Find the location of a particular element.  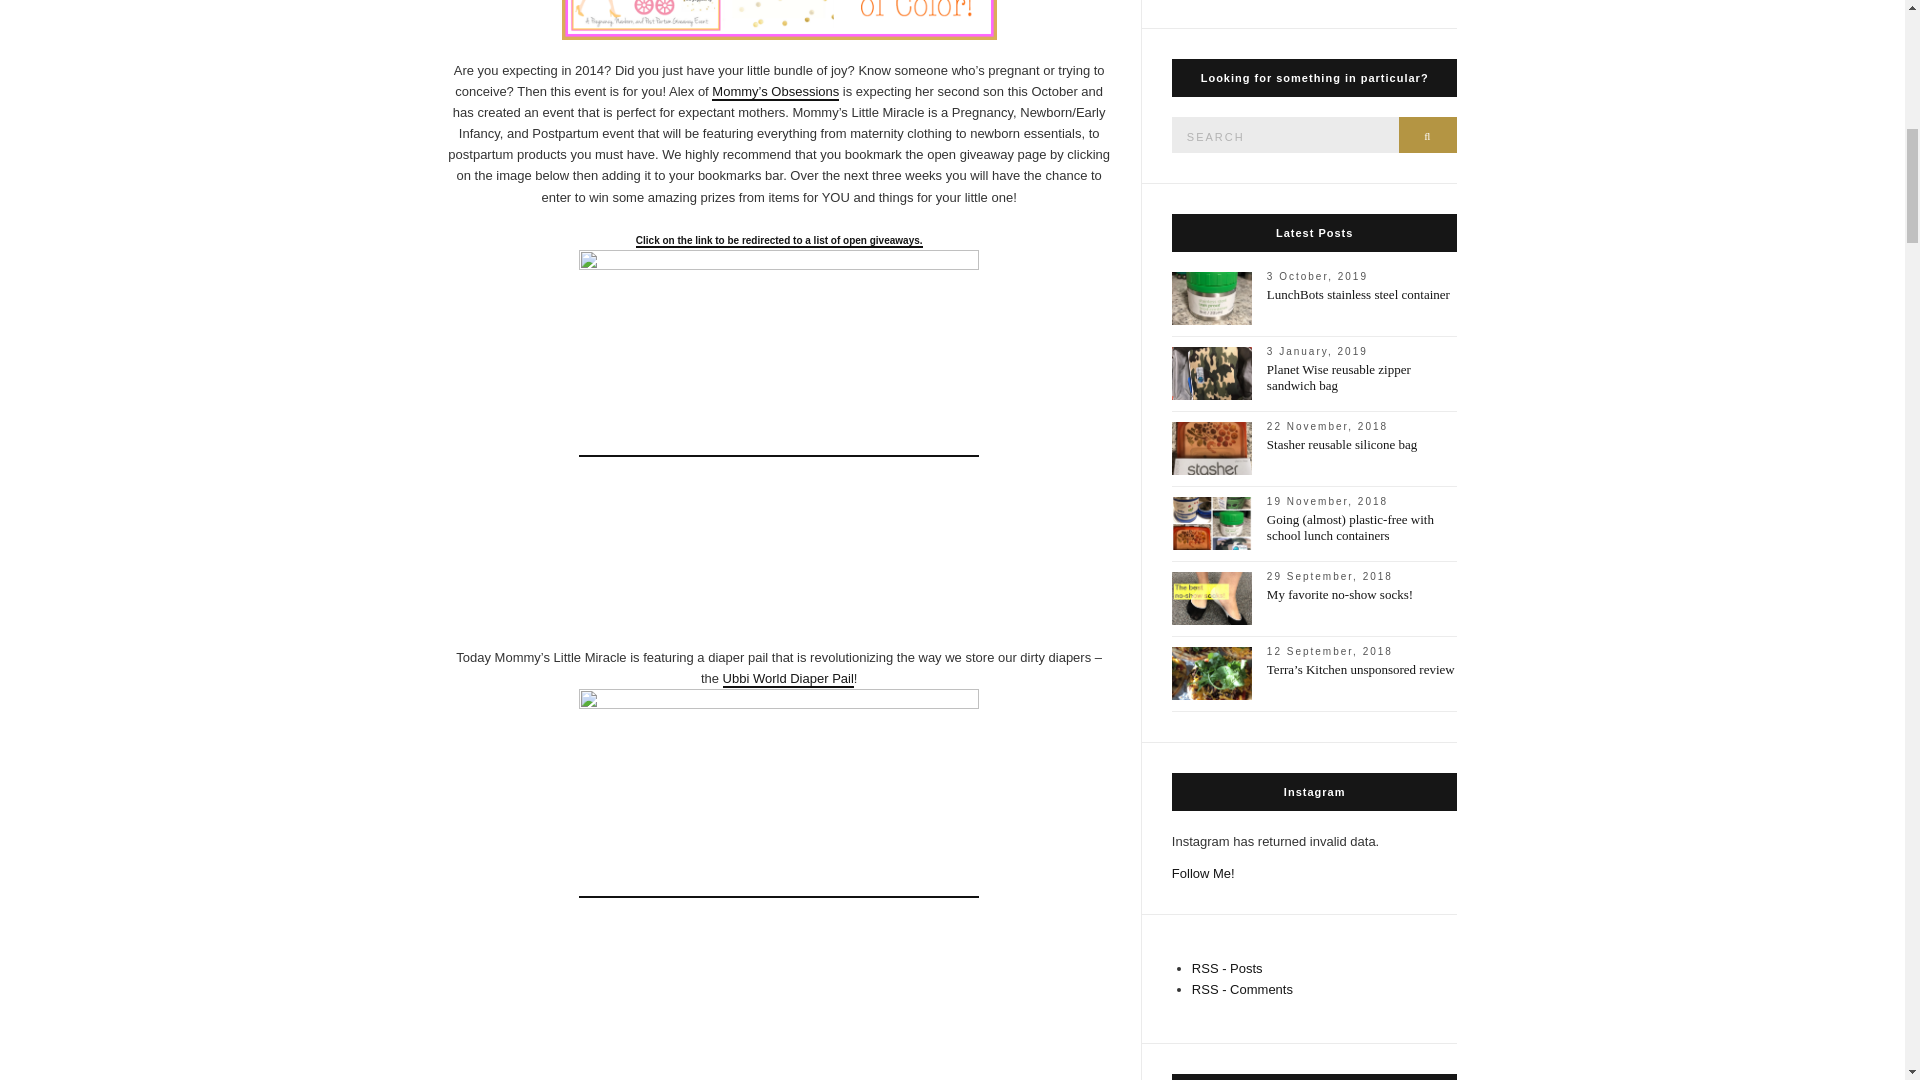

Subscribe to Posts is located at coordinates (1228, 968).